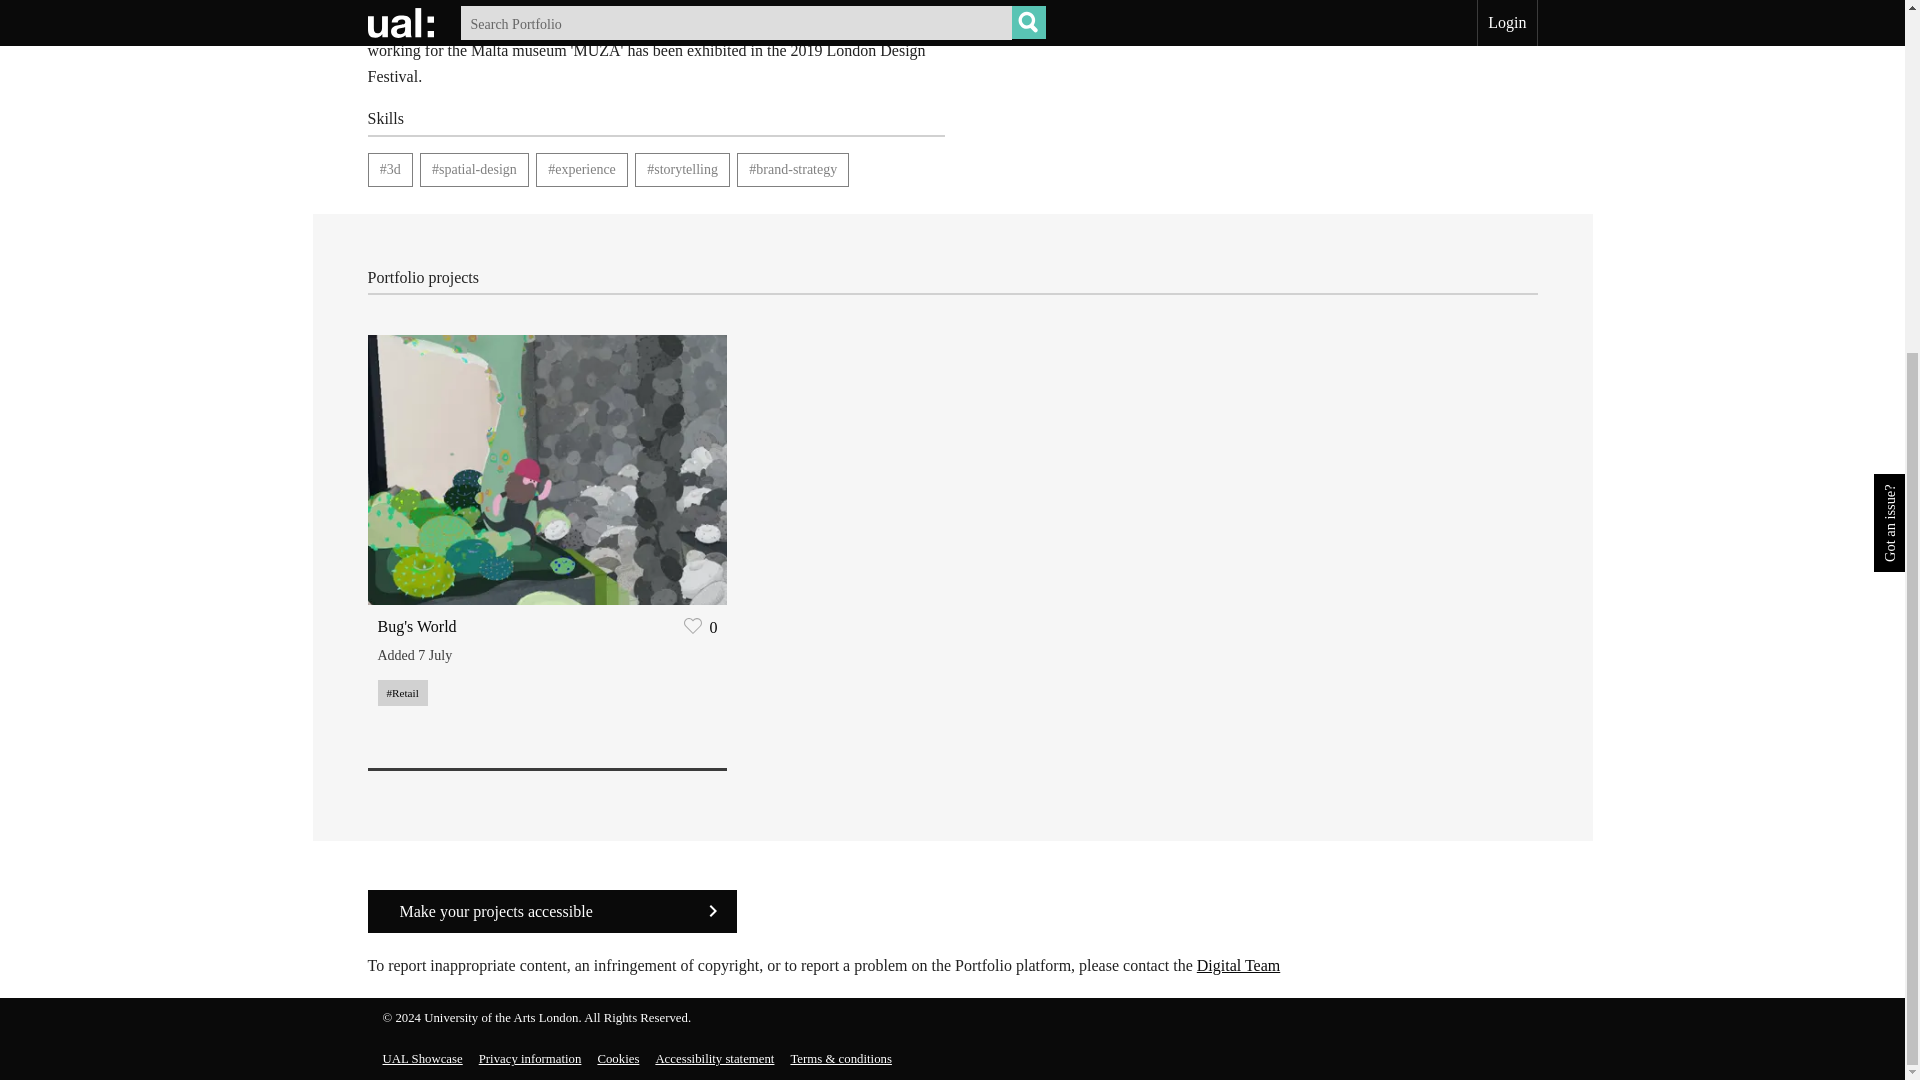  I want to click on Privacy information, so click(530, 1058).